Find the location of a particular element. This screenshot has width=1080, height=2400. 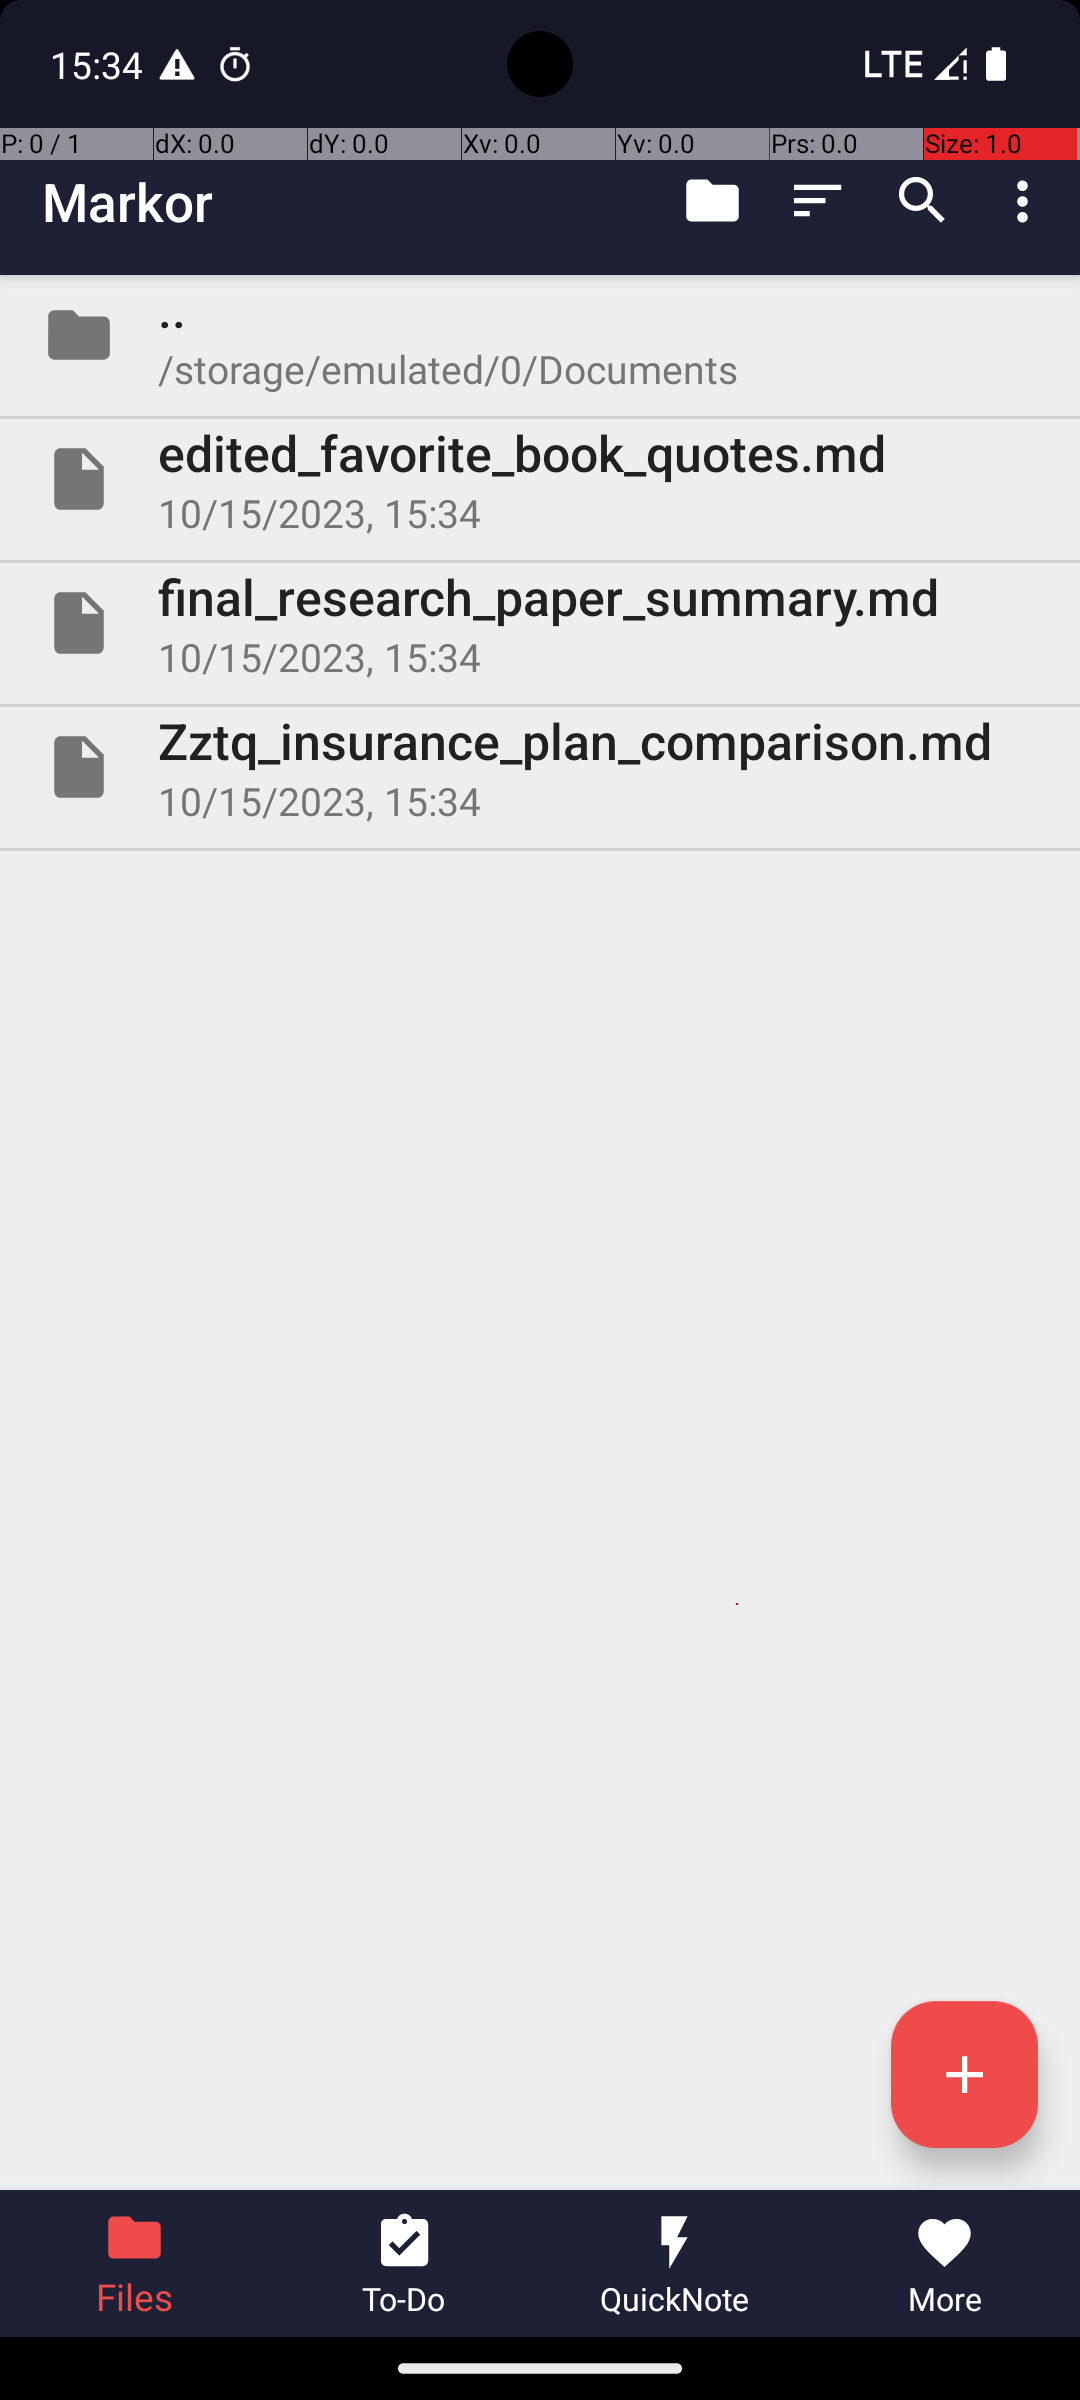

File final_research_paper_summary.md  is located at coordinates (540, 623).